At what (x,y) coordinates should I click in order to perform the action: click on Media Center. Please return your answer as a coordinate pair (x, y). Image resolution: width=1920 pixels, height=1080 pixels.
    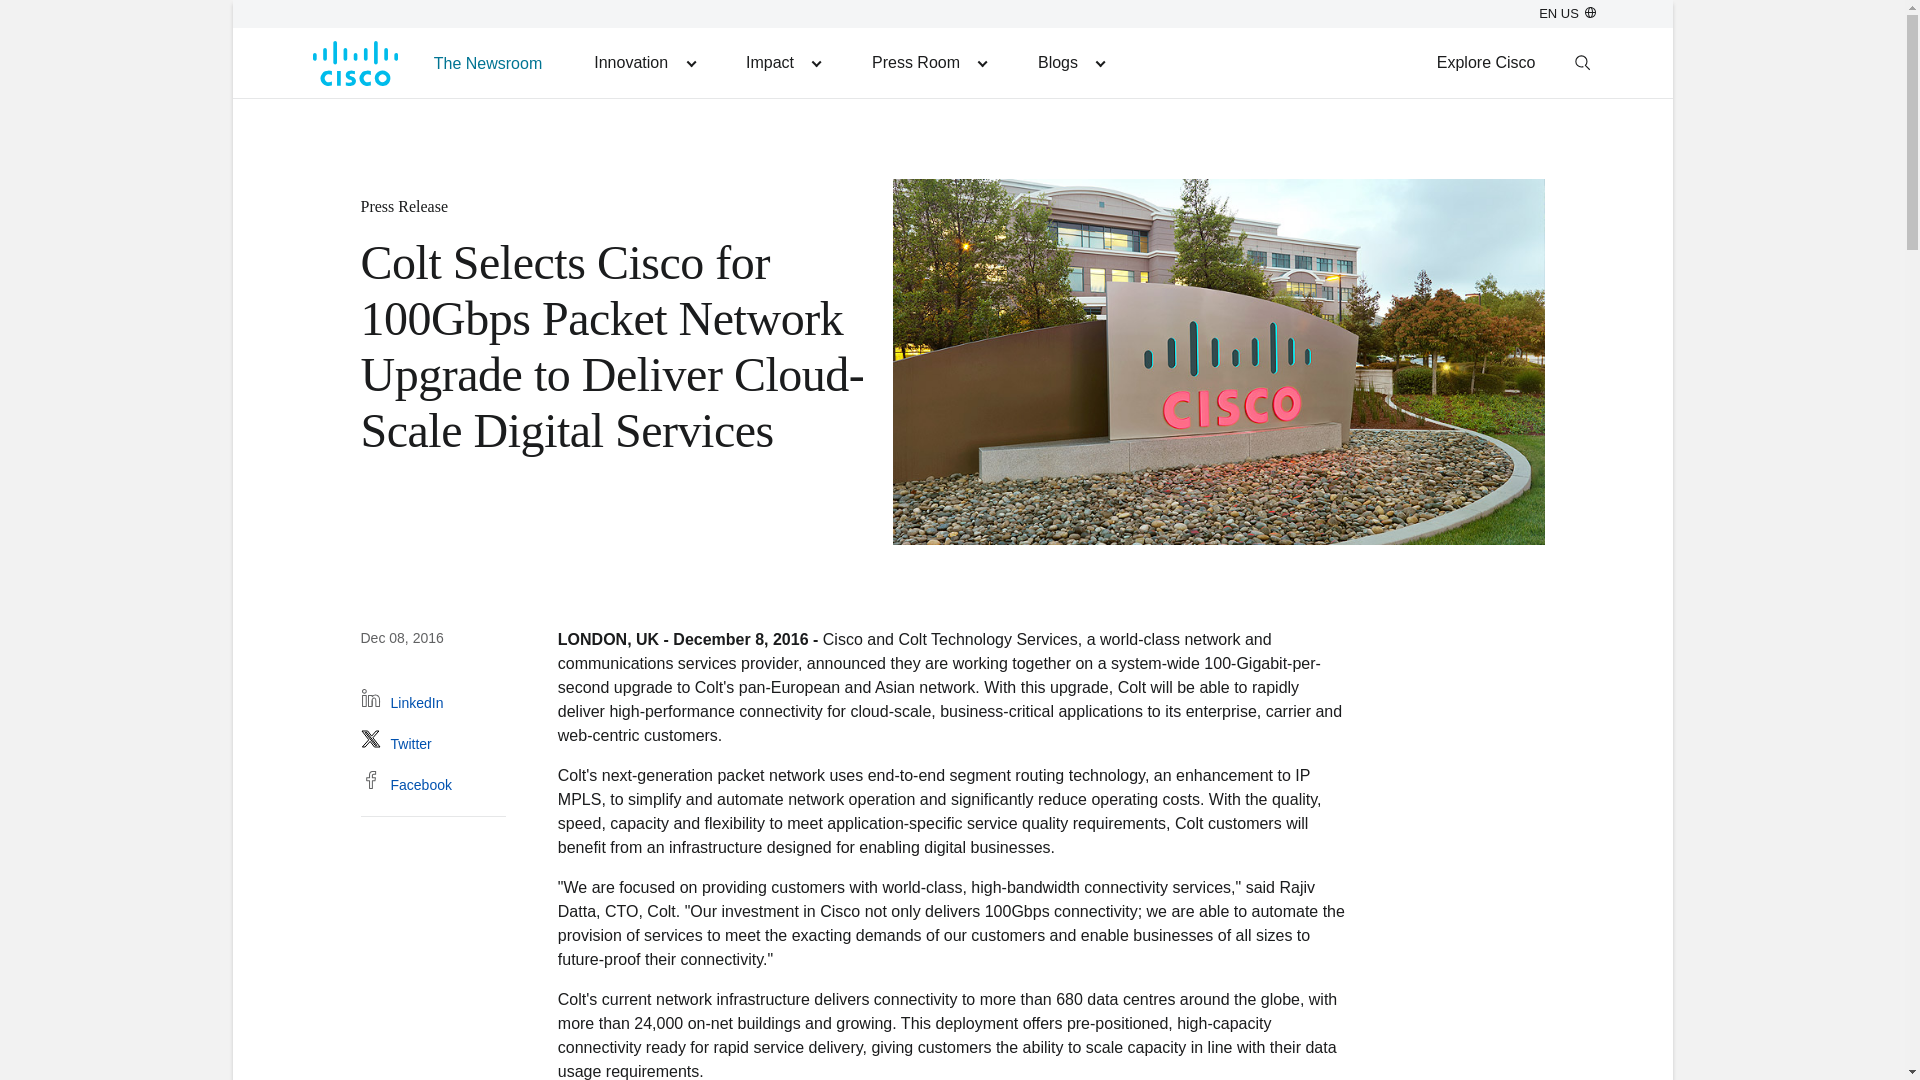
    Looking at the image, I should click on (929, 62).